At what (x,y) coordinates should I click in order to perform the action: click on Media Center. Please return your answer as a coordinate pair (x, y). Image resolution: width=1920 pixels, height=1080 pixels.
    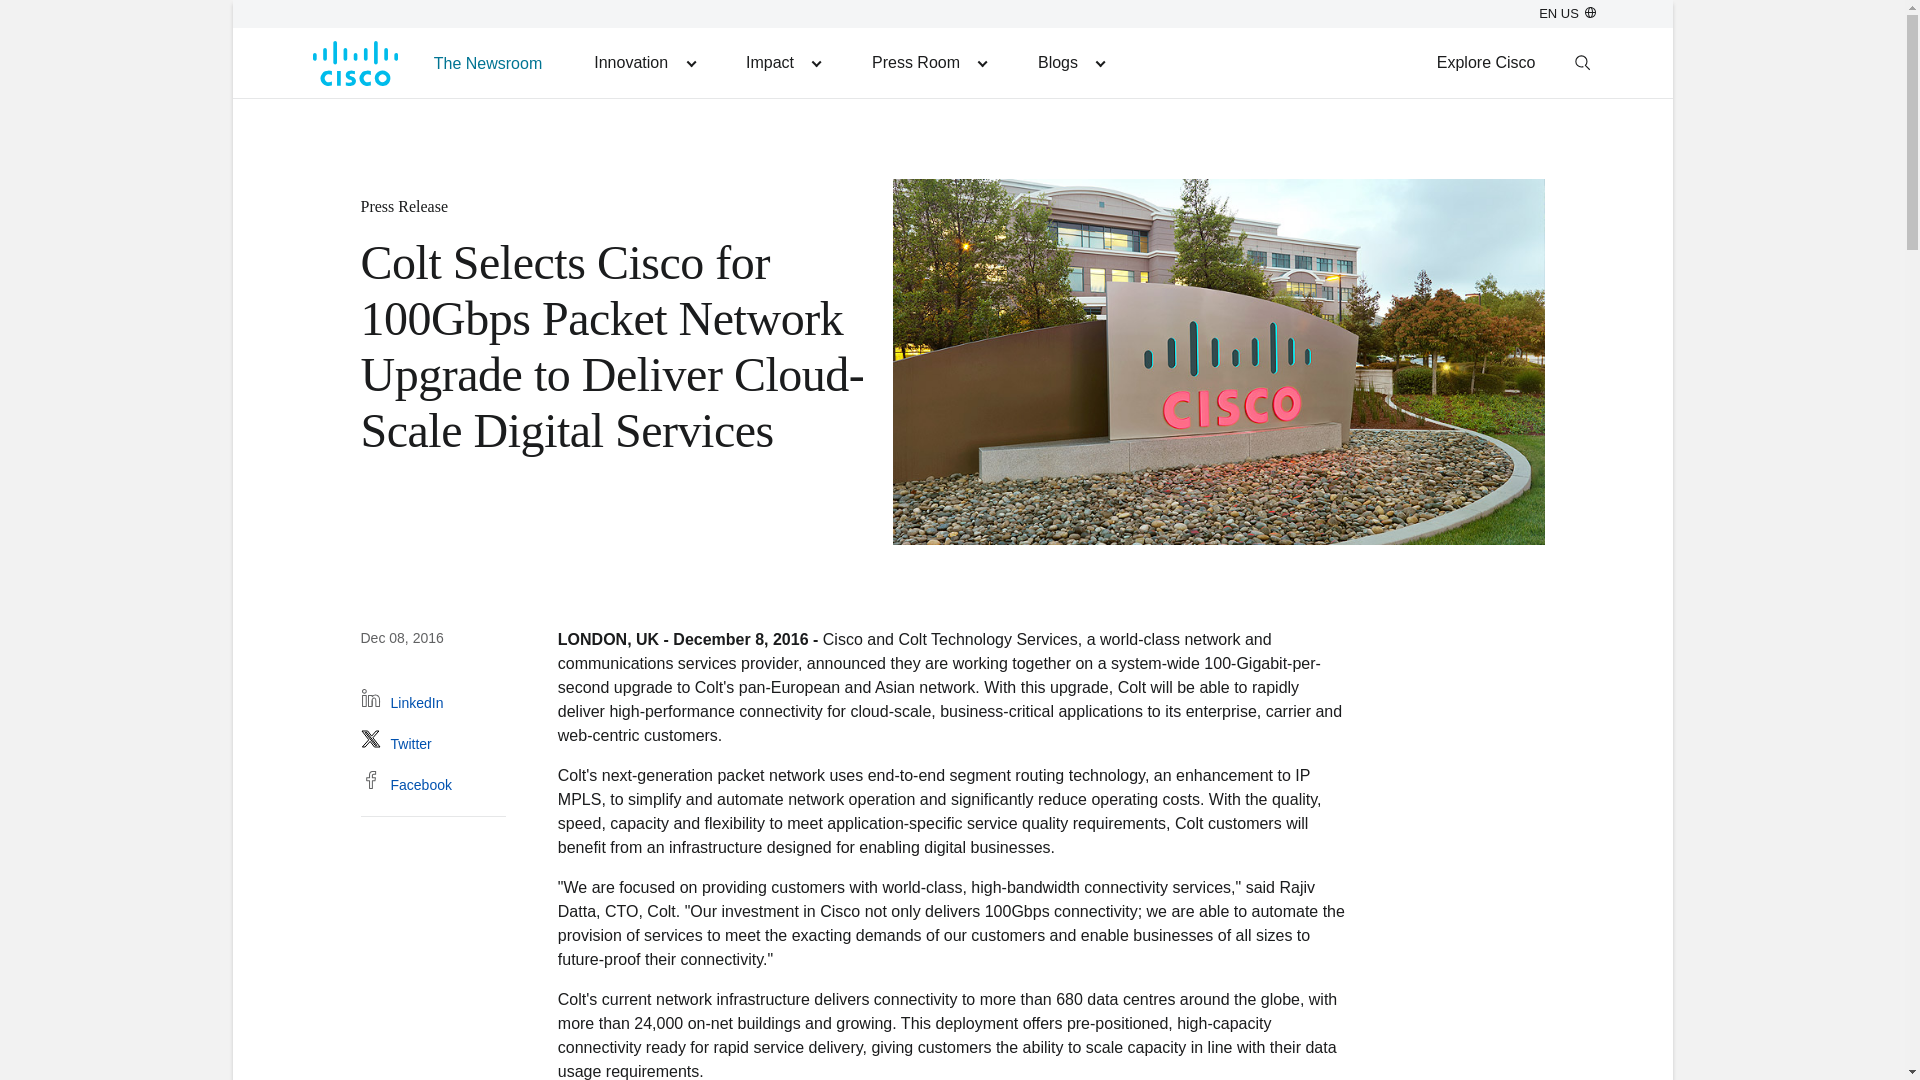
    Looking at the image, I should click on (929, 62).